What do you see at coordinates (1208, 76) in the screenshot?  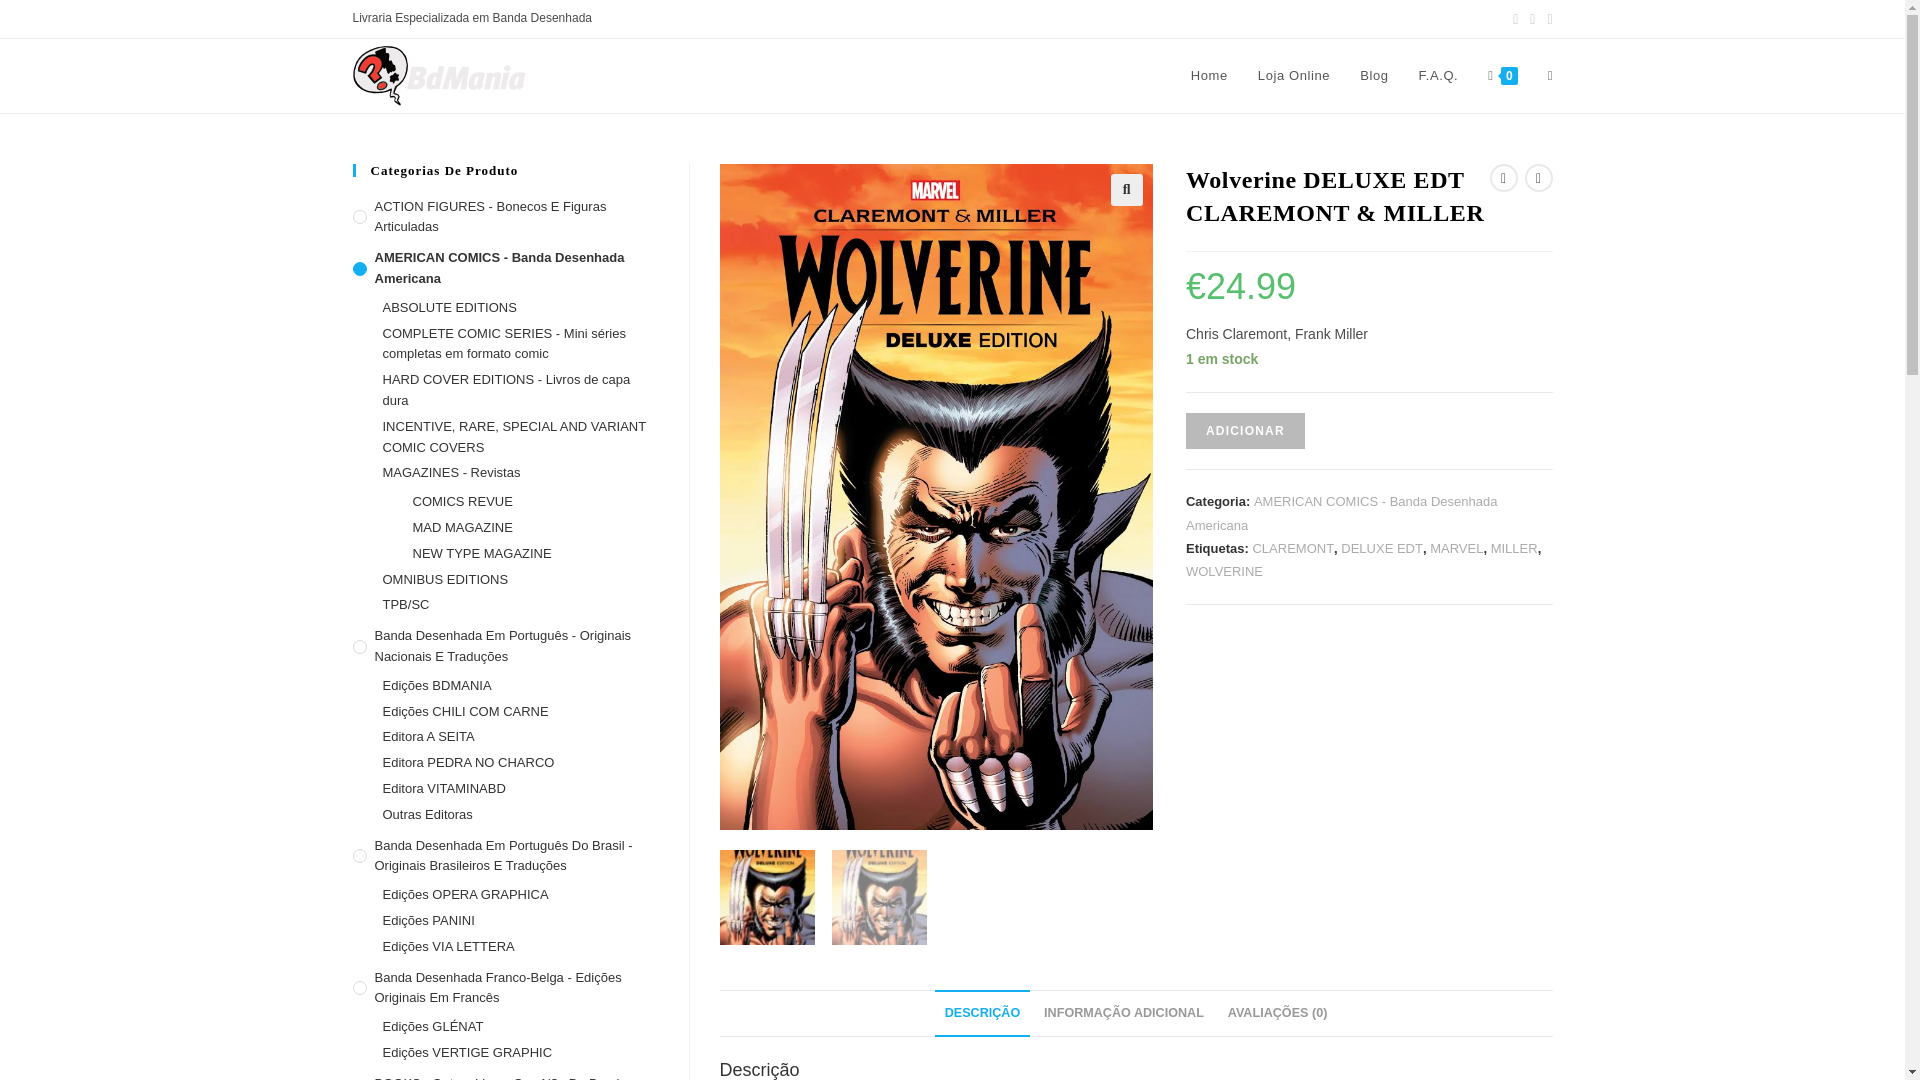 I see `Home` at bounding box center [1208, 76].